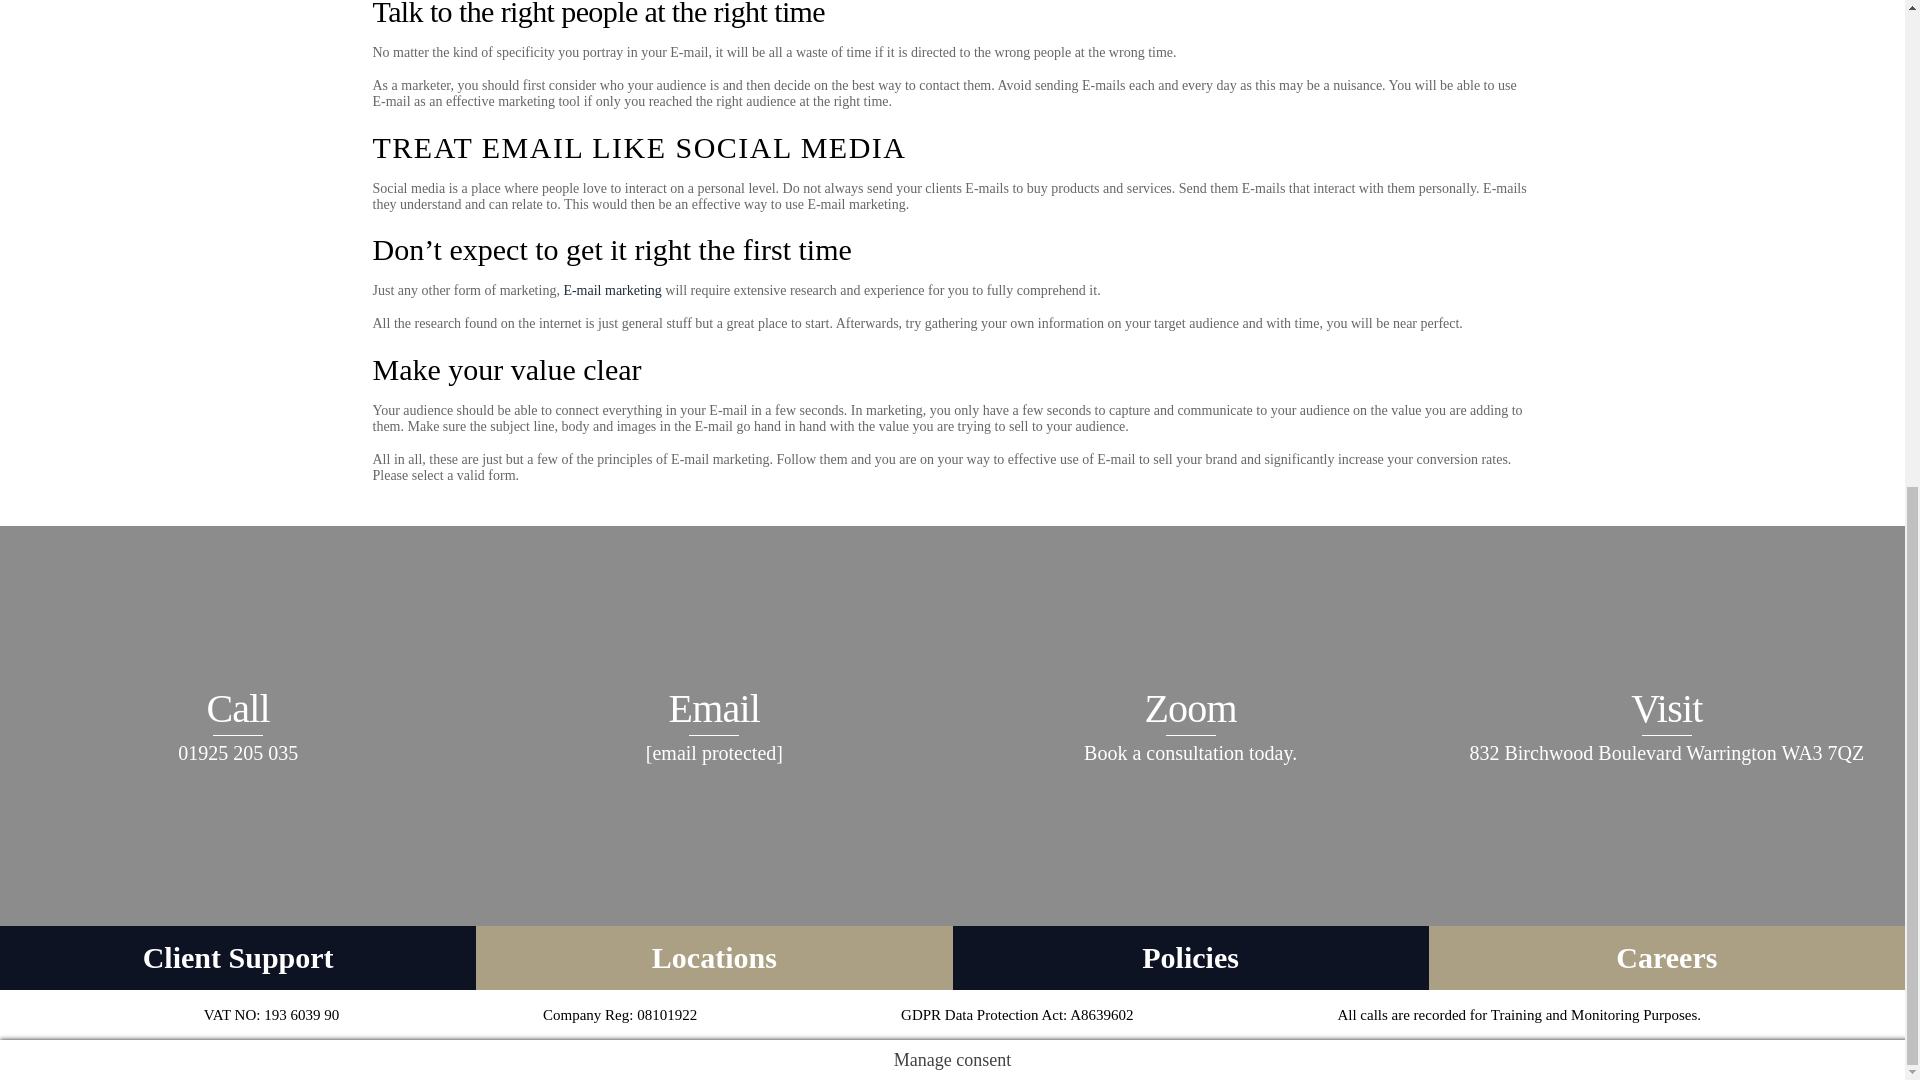 The image size is (1920, 1080). I want to click on Email, so click(714, 725).